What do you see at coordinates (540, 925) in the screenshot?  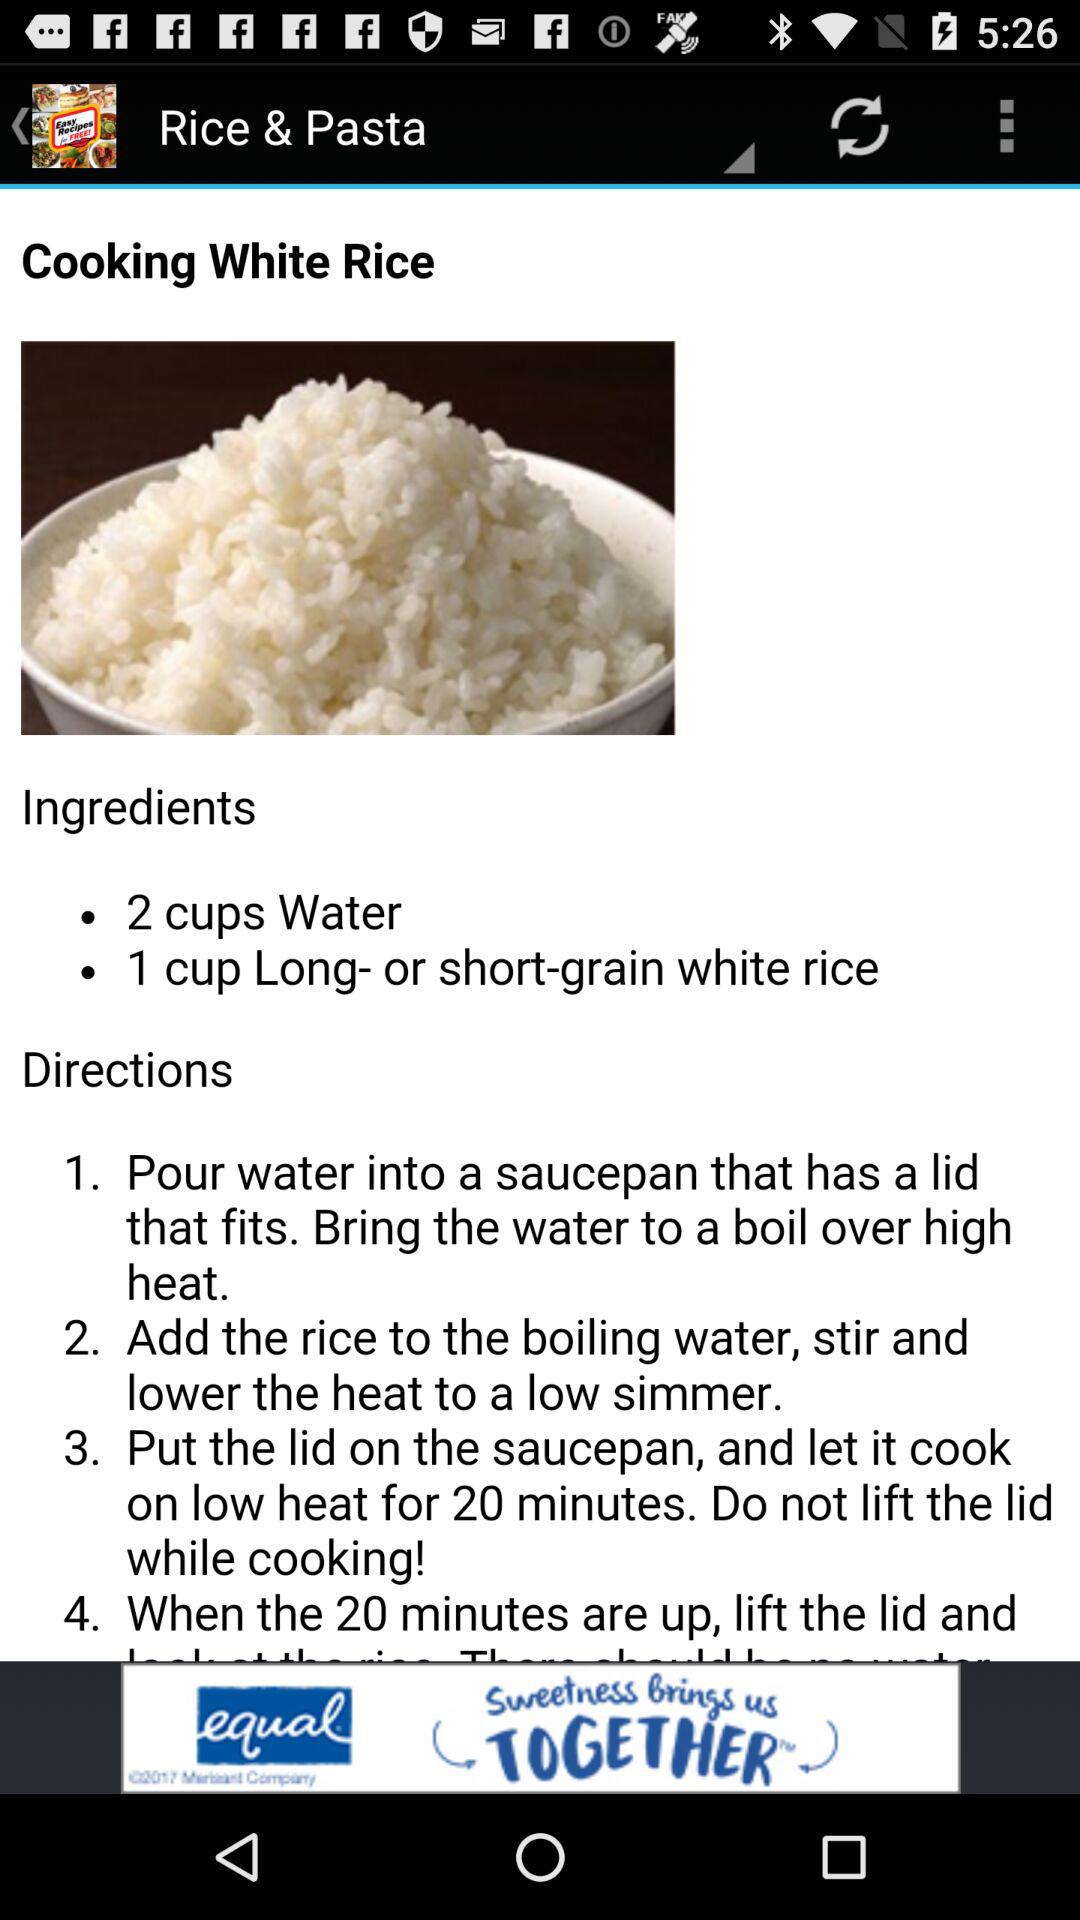 I see `cooking white rice` at bounding box center [540, 925].